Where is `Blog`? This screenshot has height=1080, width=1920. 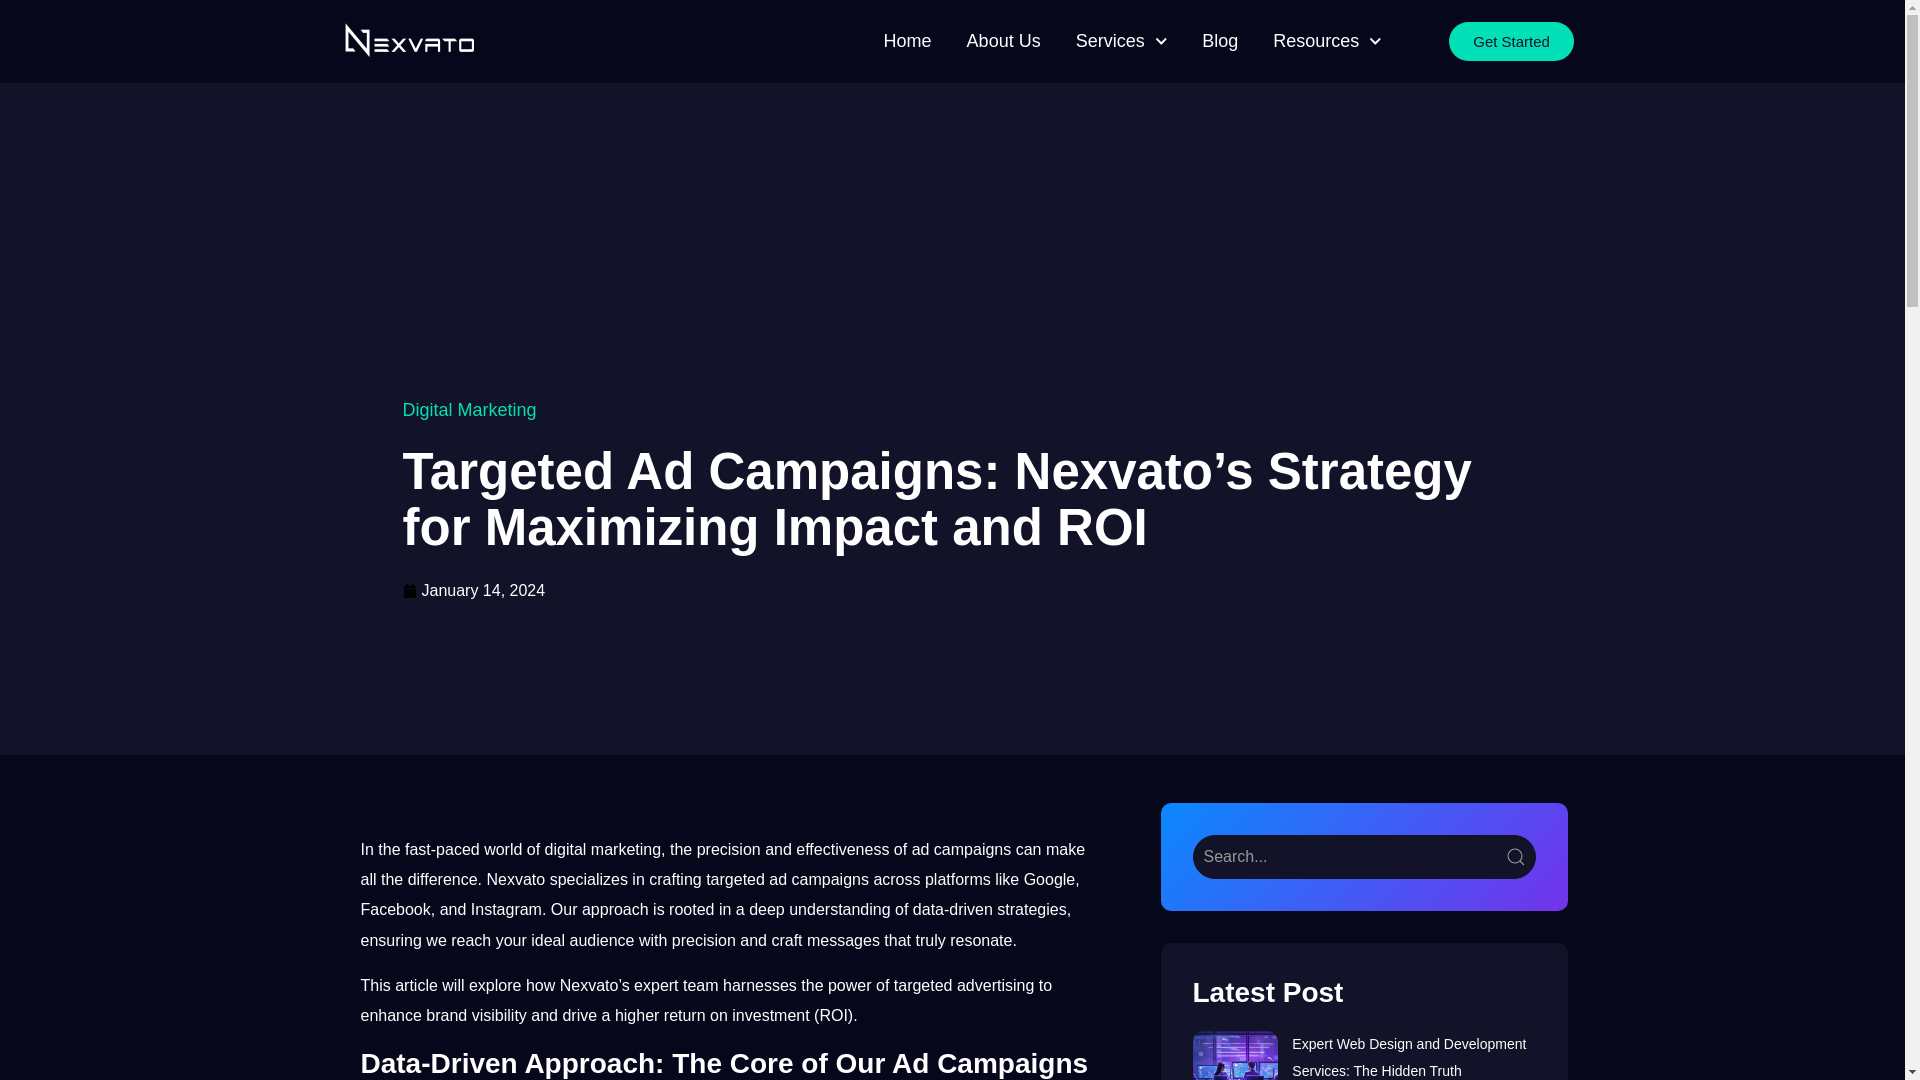 Blog is located at coordinates (1220, 42).